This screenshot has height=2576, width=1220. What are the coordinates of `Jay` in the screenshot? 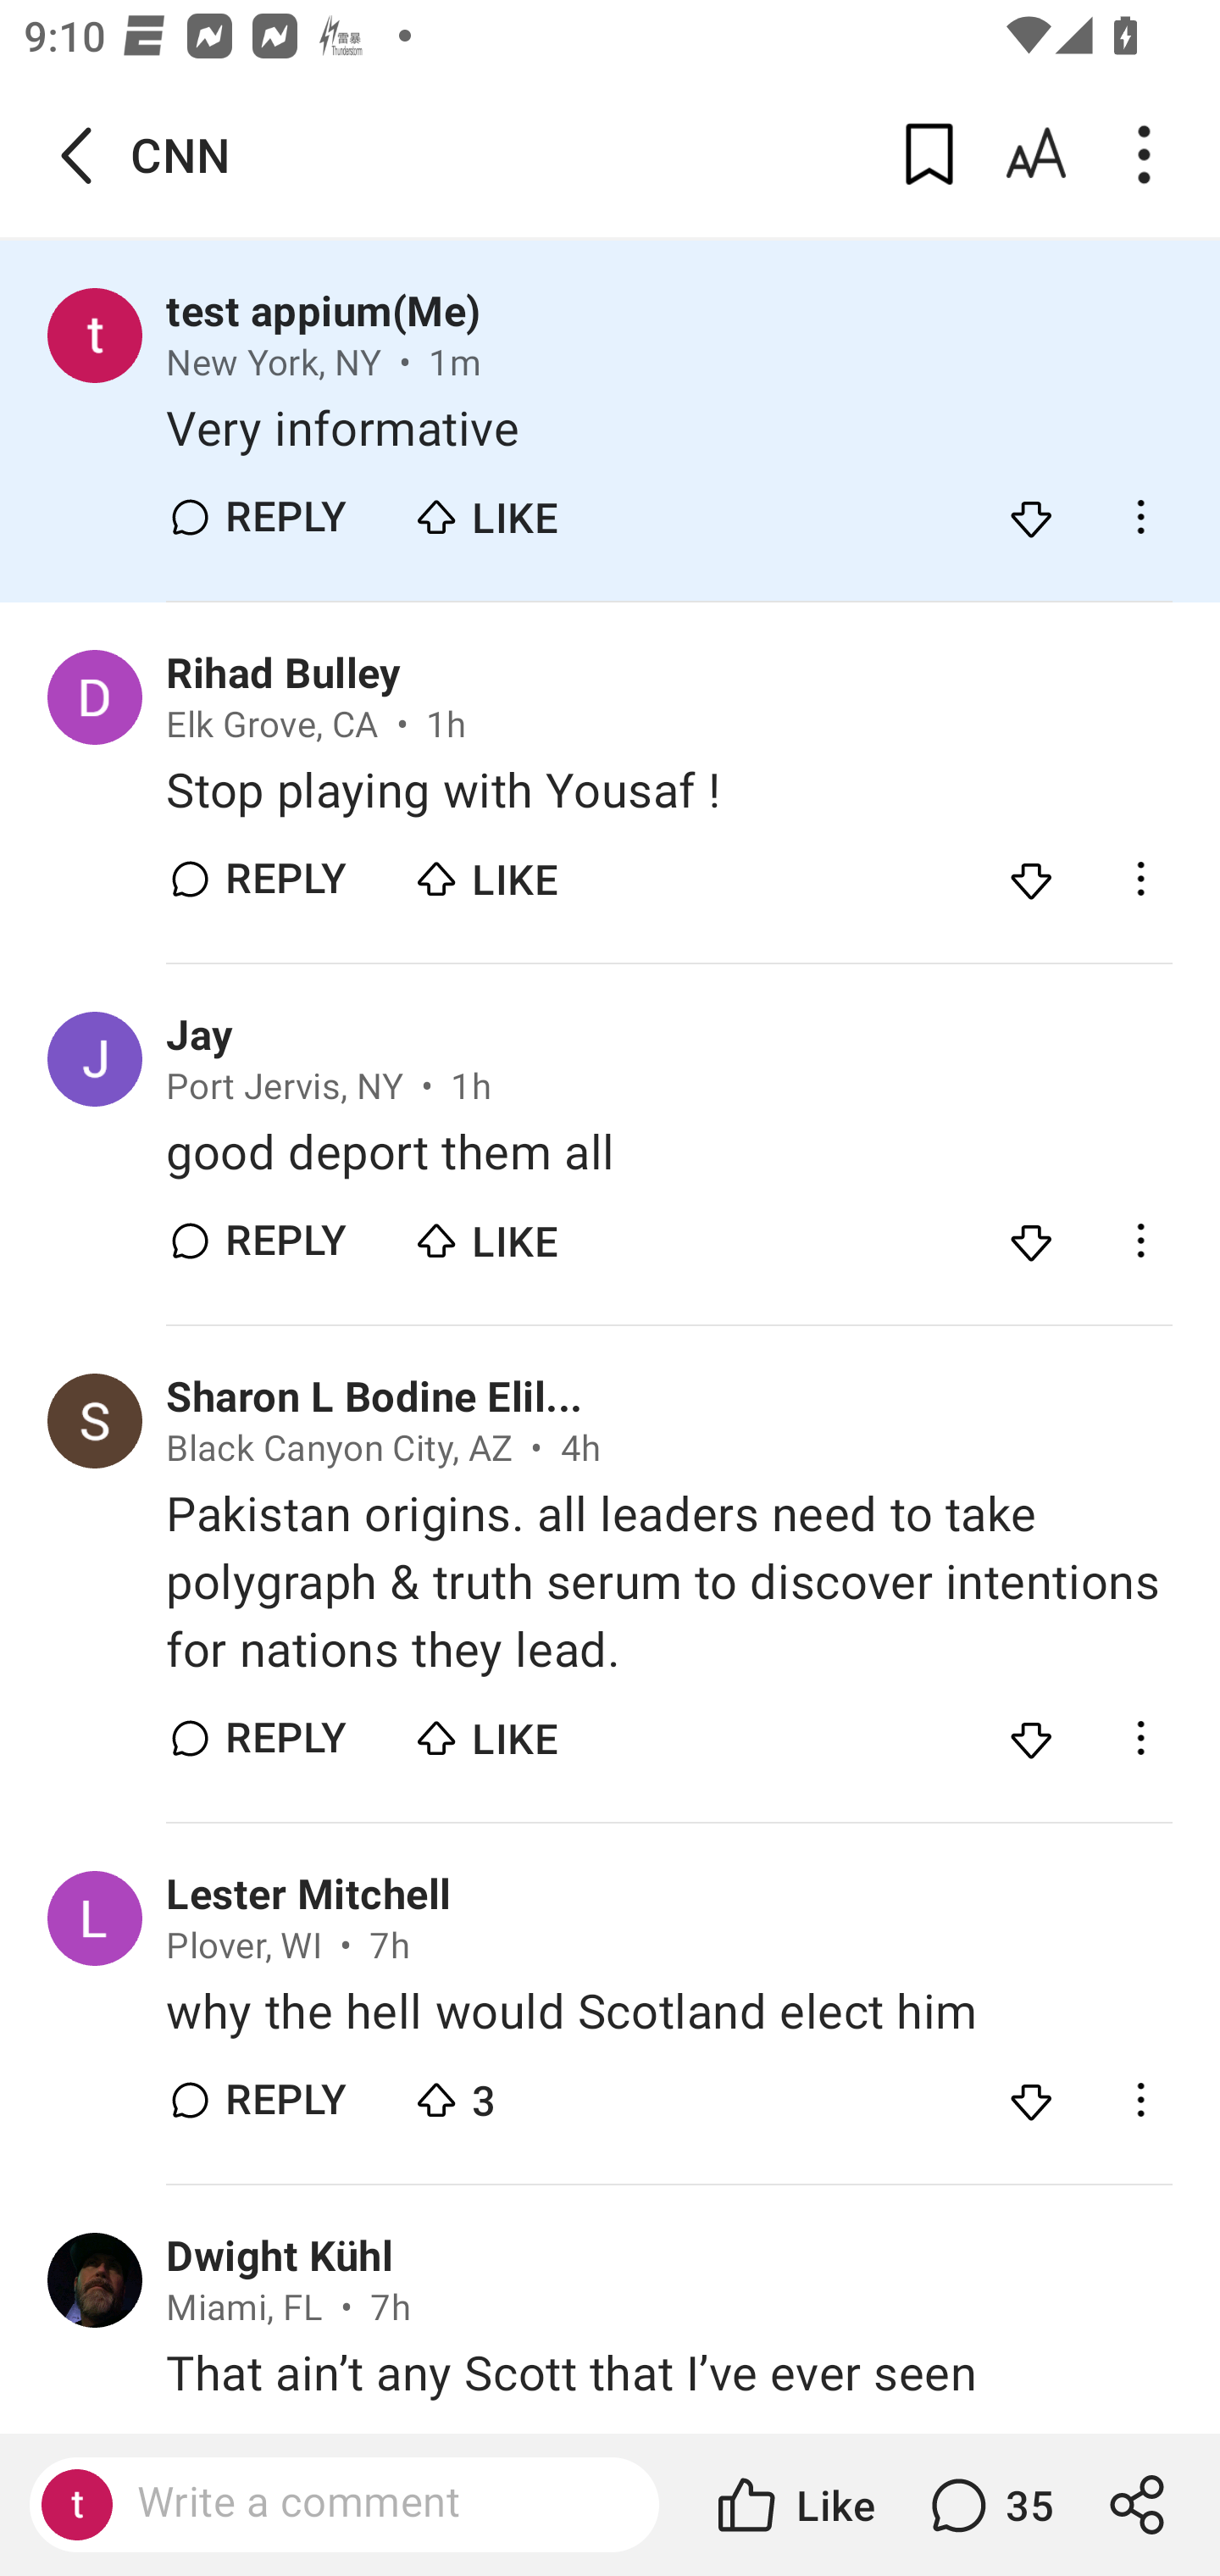 It's located at (200, 1036).